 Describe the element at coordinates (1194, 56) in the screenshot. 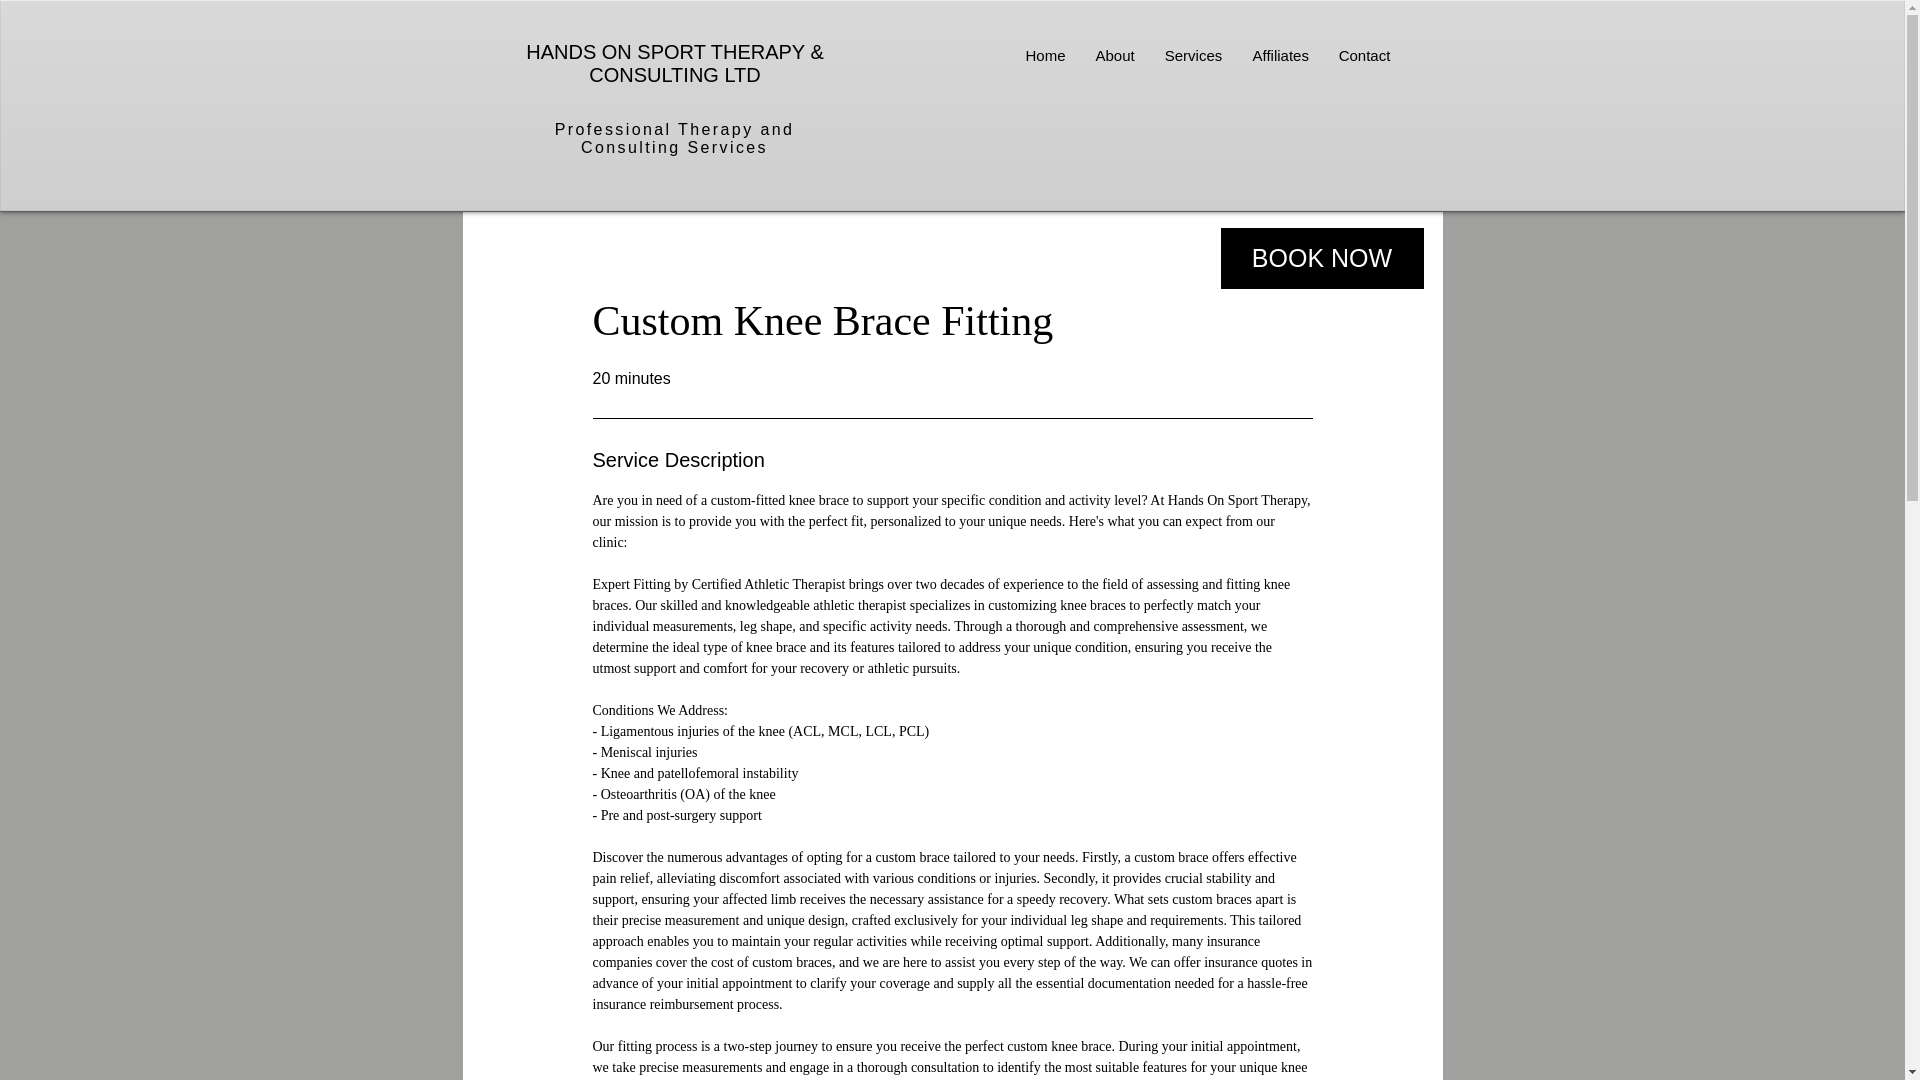

I see `Services` at that location.